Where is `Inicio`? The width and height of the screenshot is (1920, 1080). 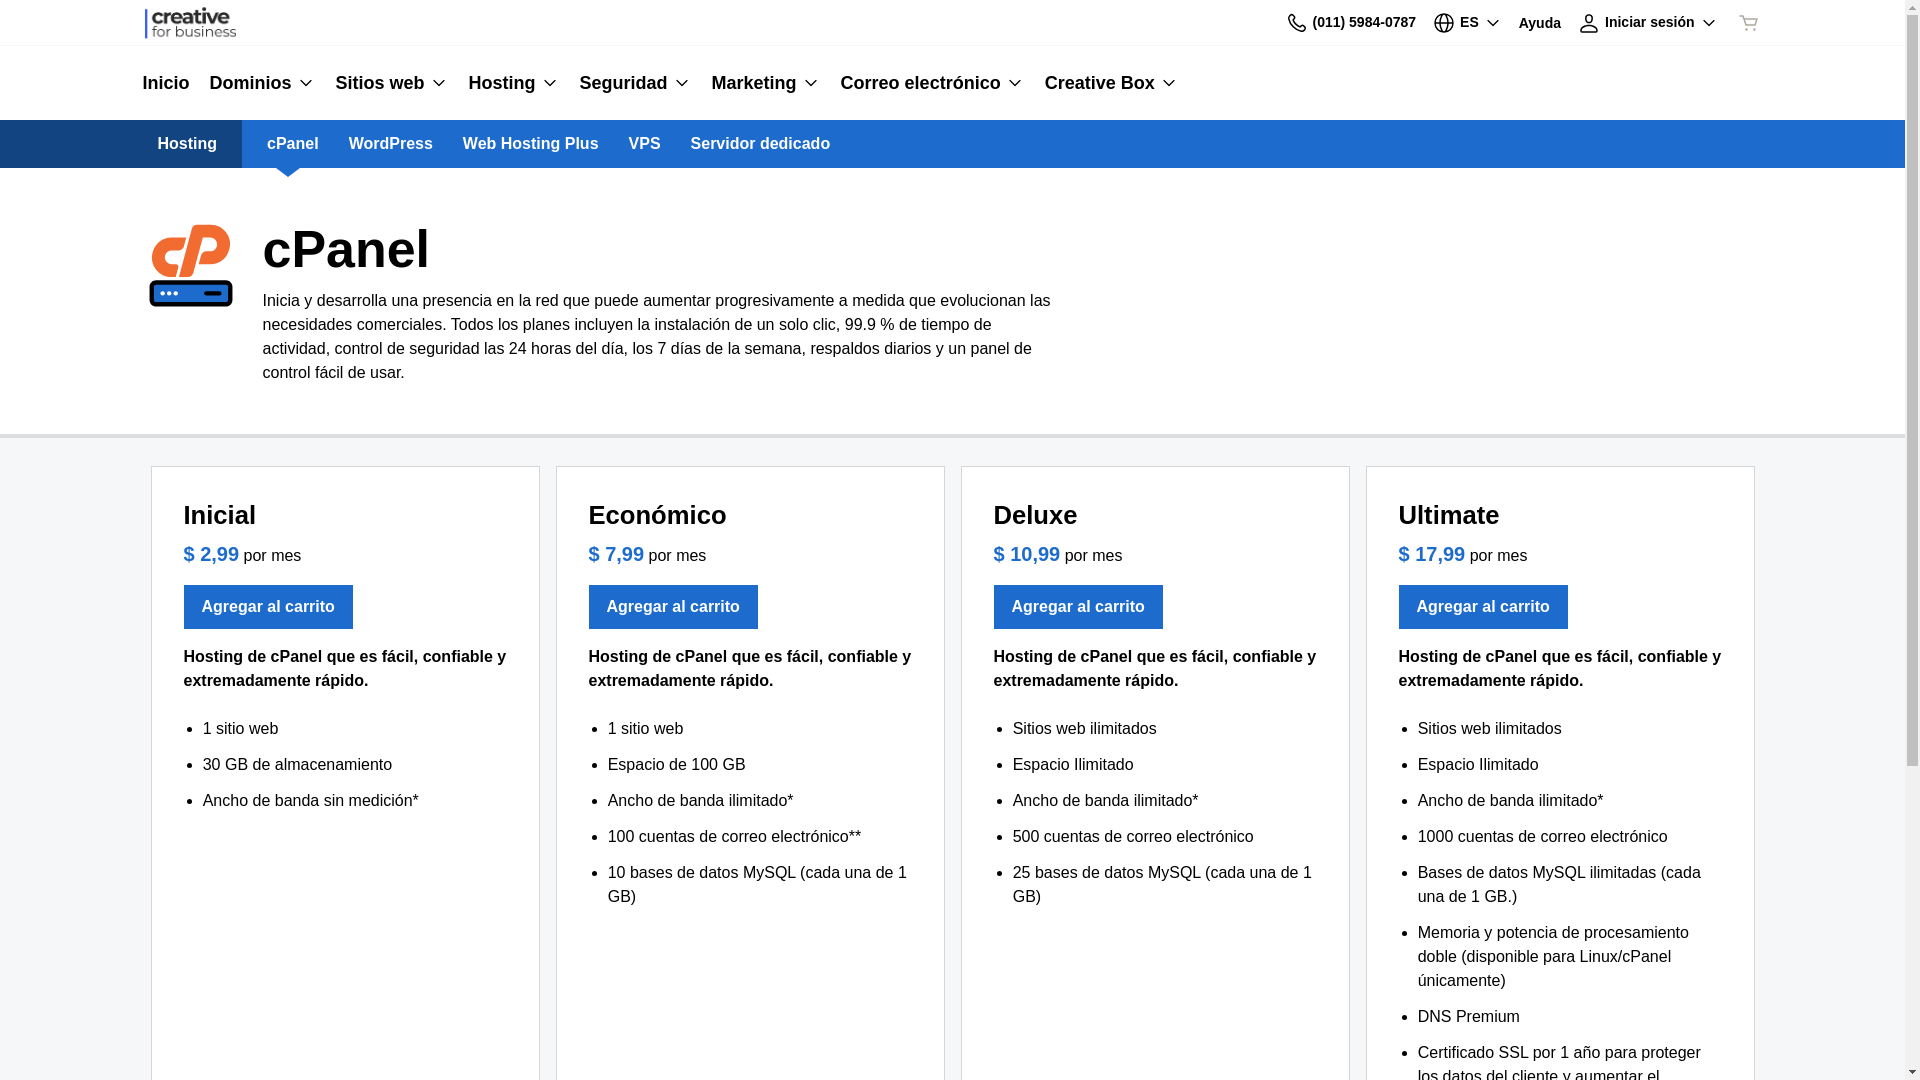 Inicio is located at coordinates (170, 83).